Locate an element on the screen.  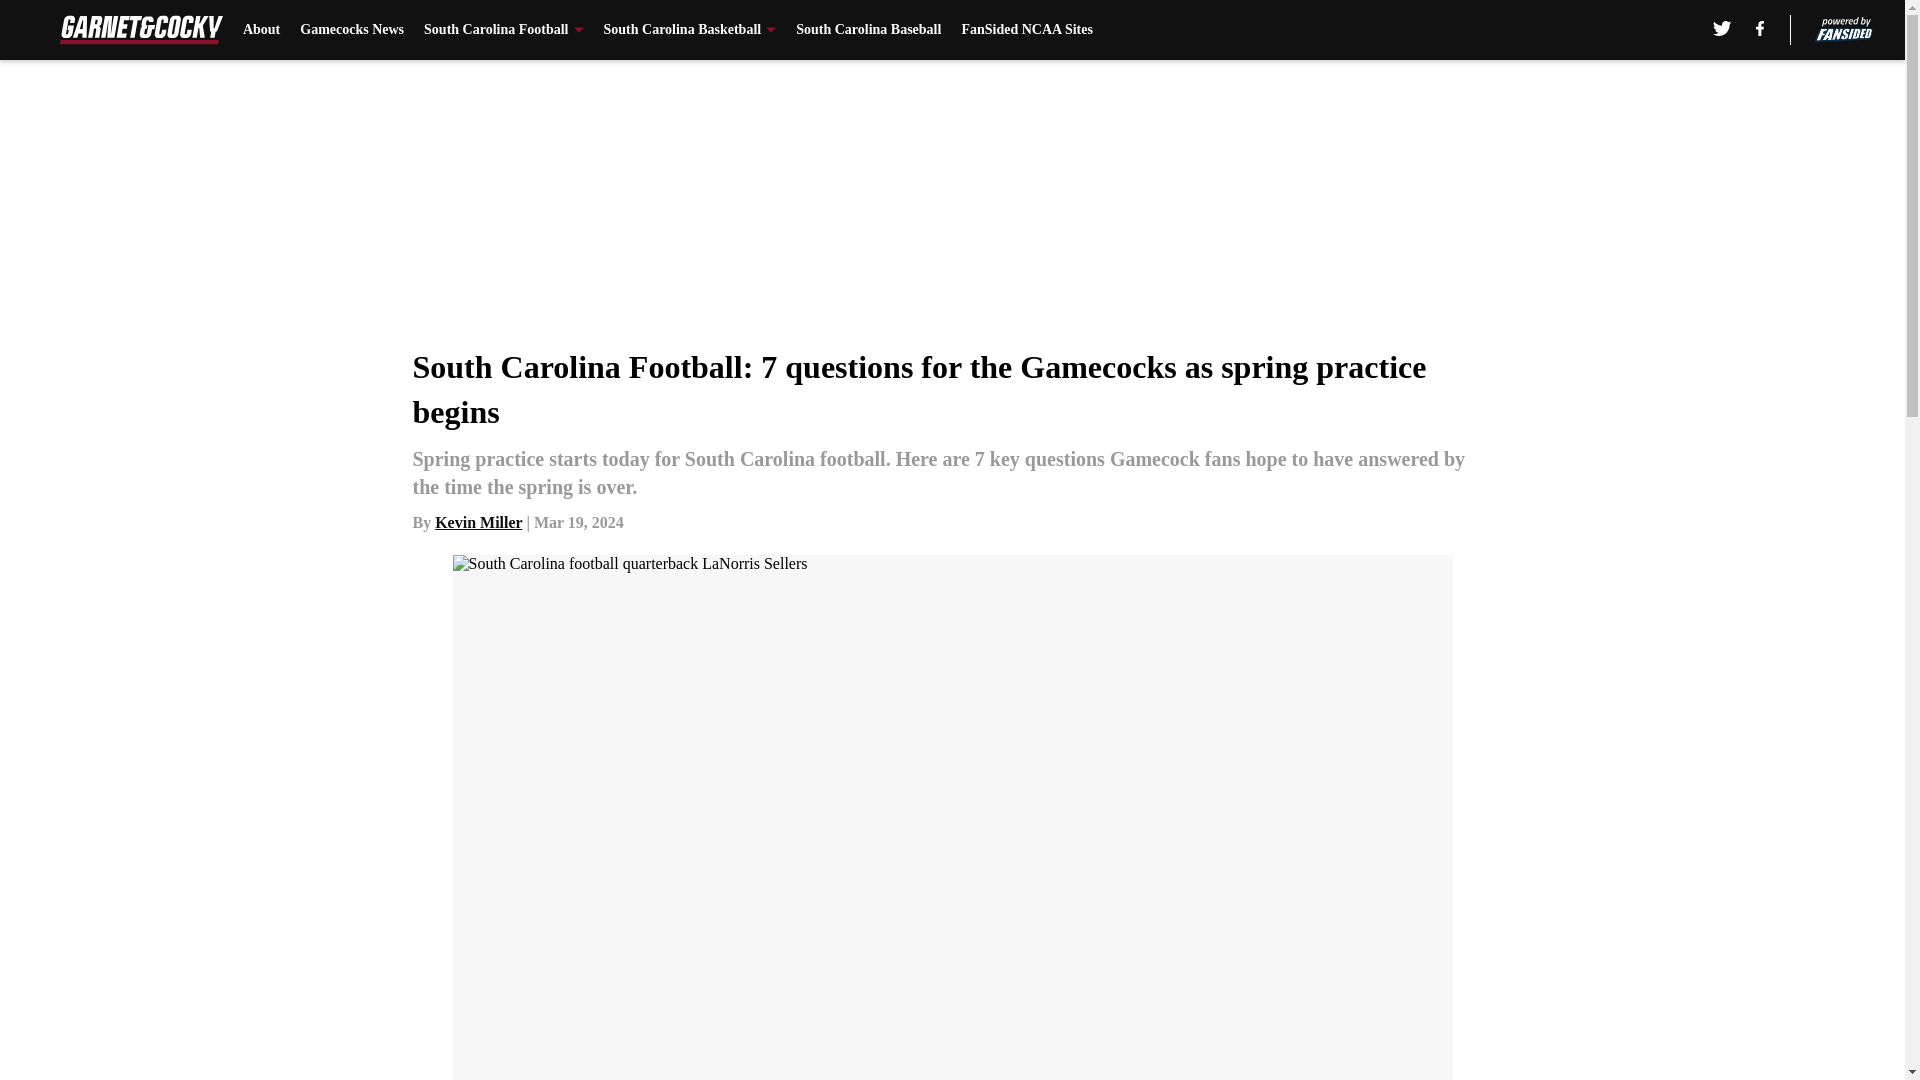
Gamecocks News is located at coordinates (351, 30).